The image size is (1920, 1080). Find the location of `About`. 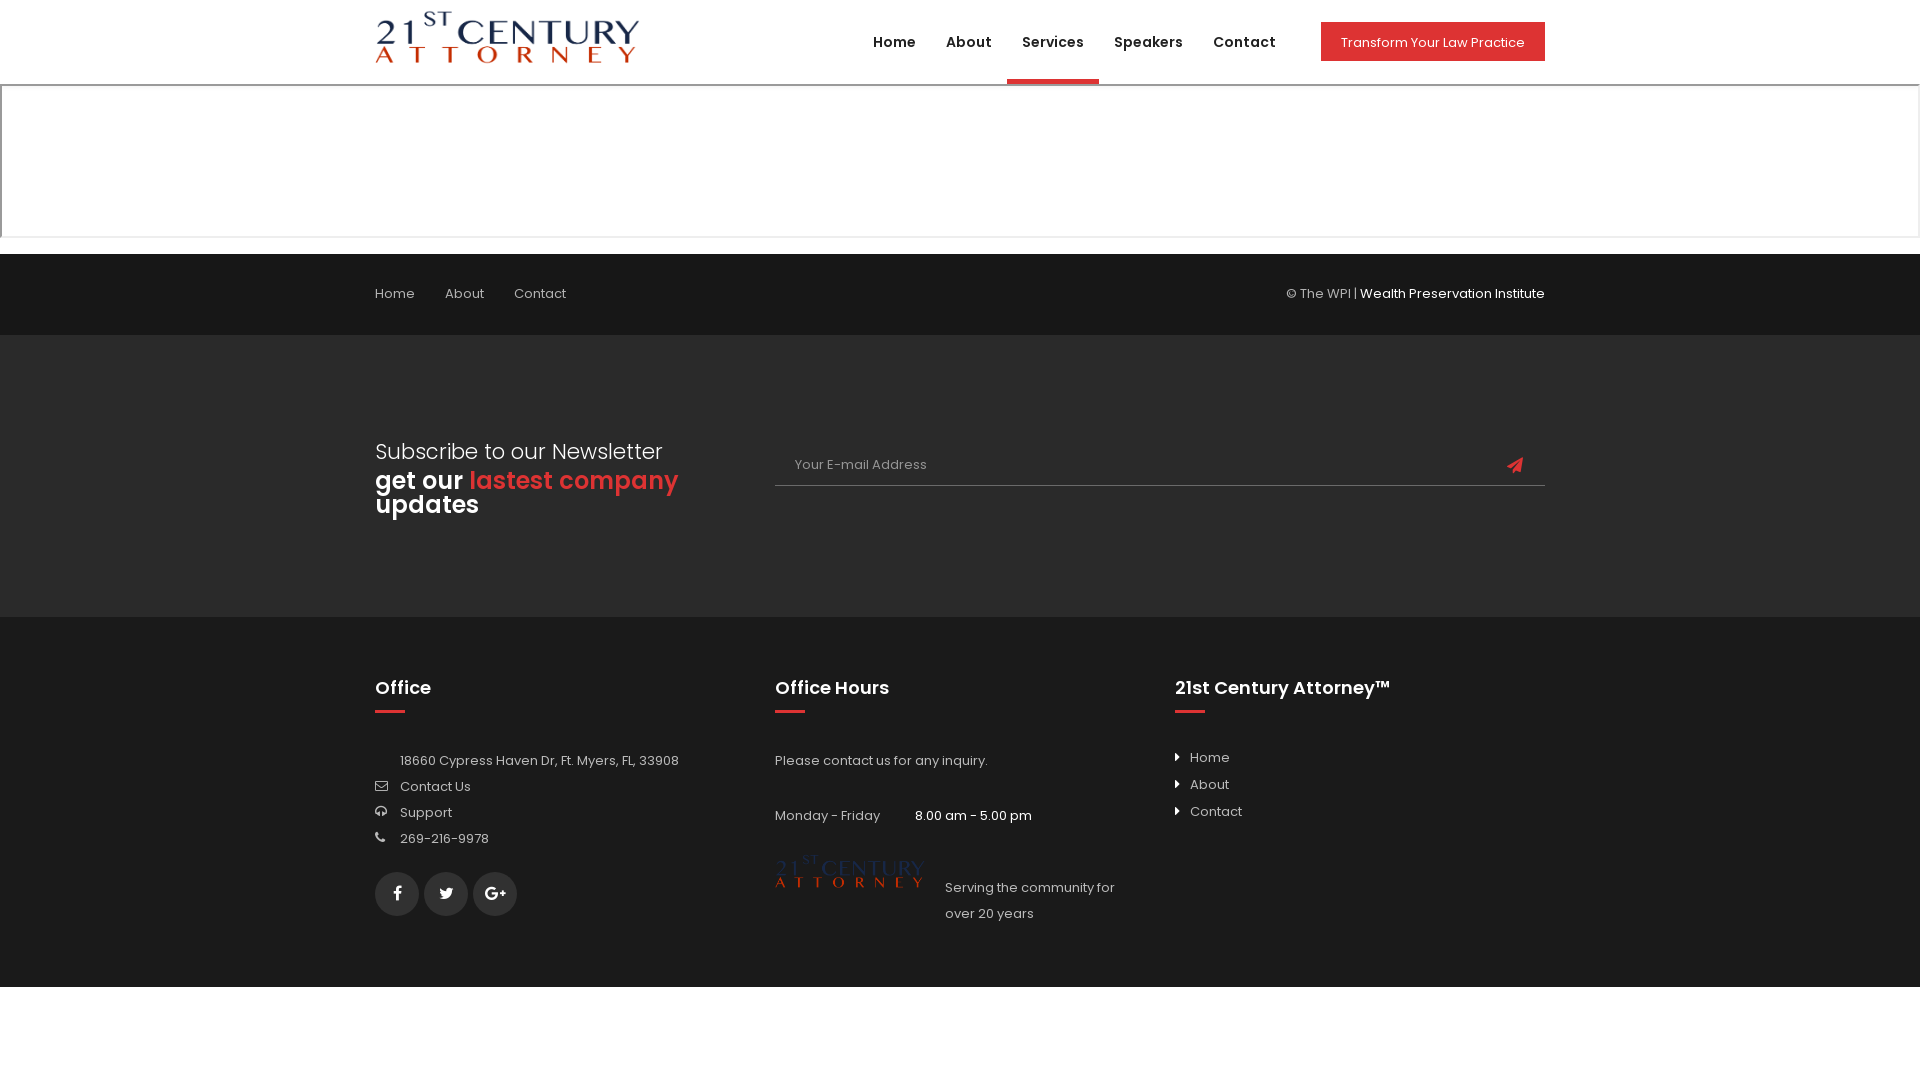

About is located at coordinates (969, 60).